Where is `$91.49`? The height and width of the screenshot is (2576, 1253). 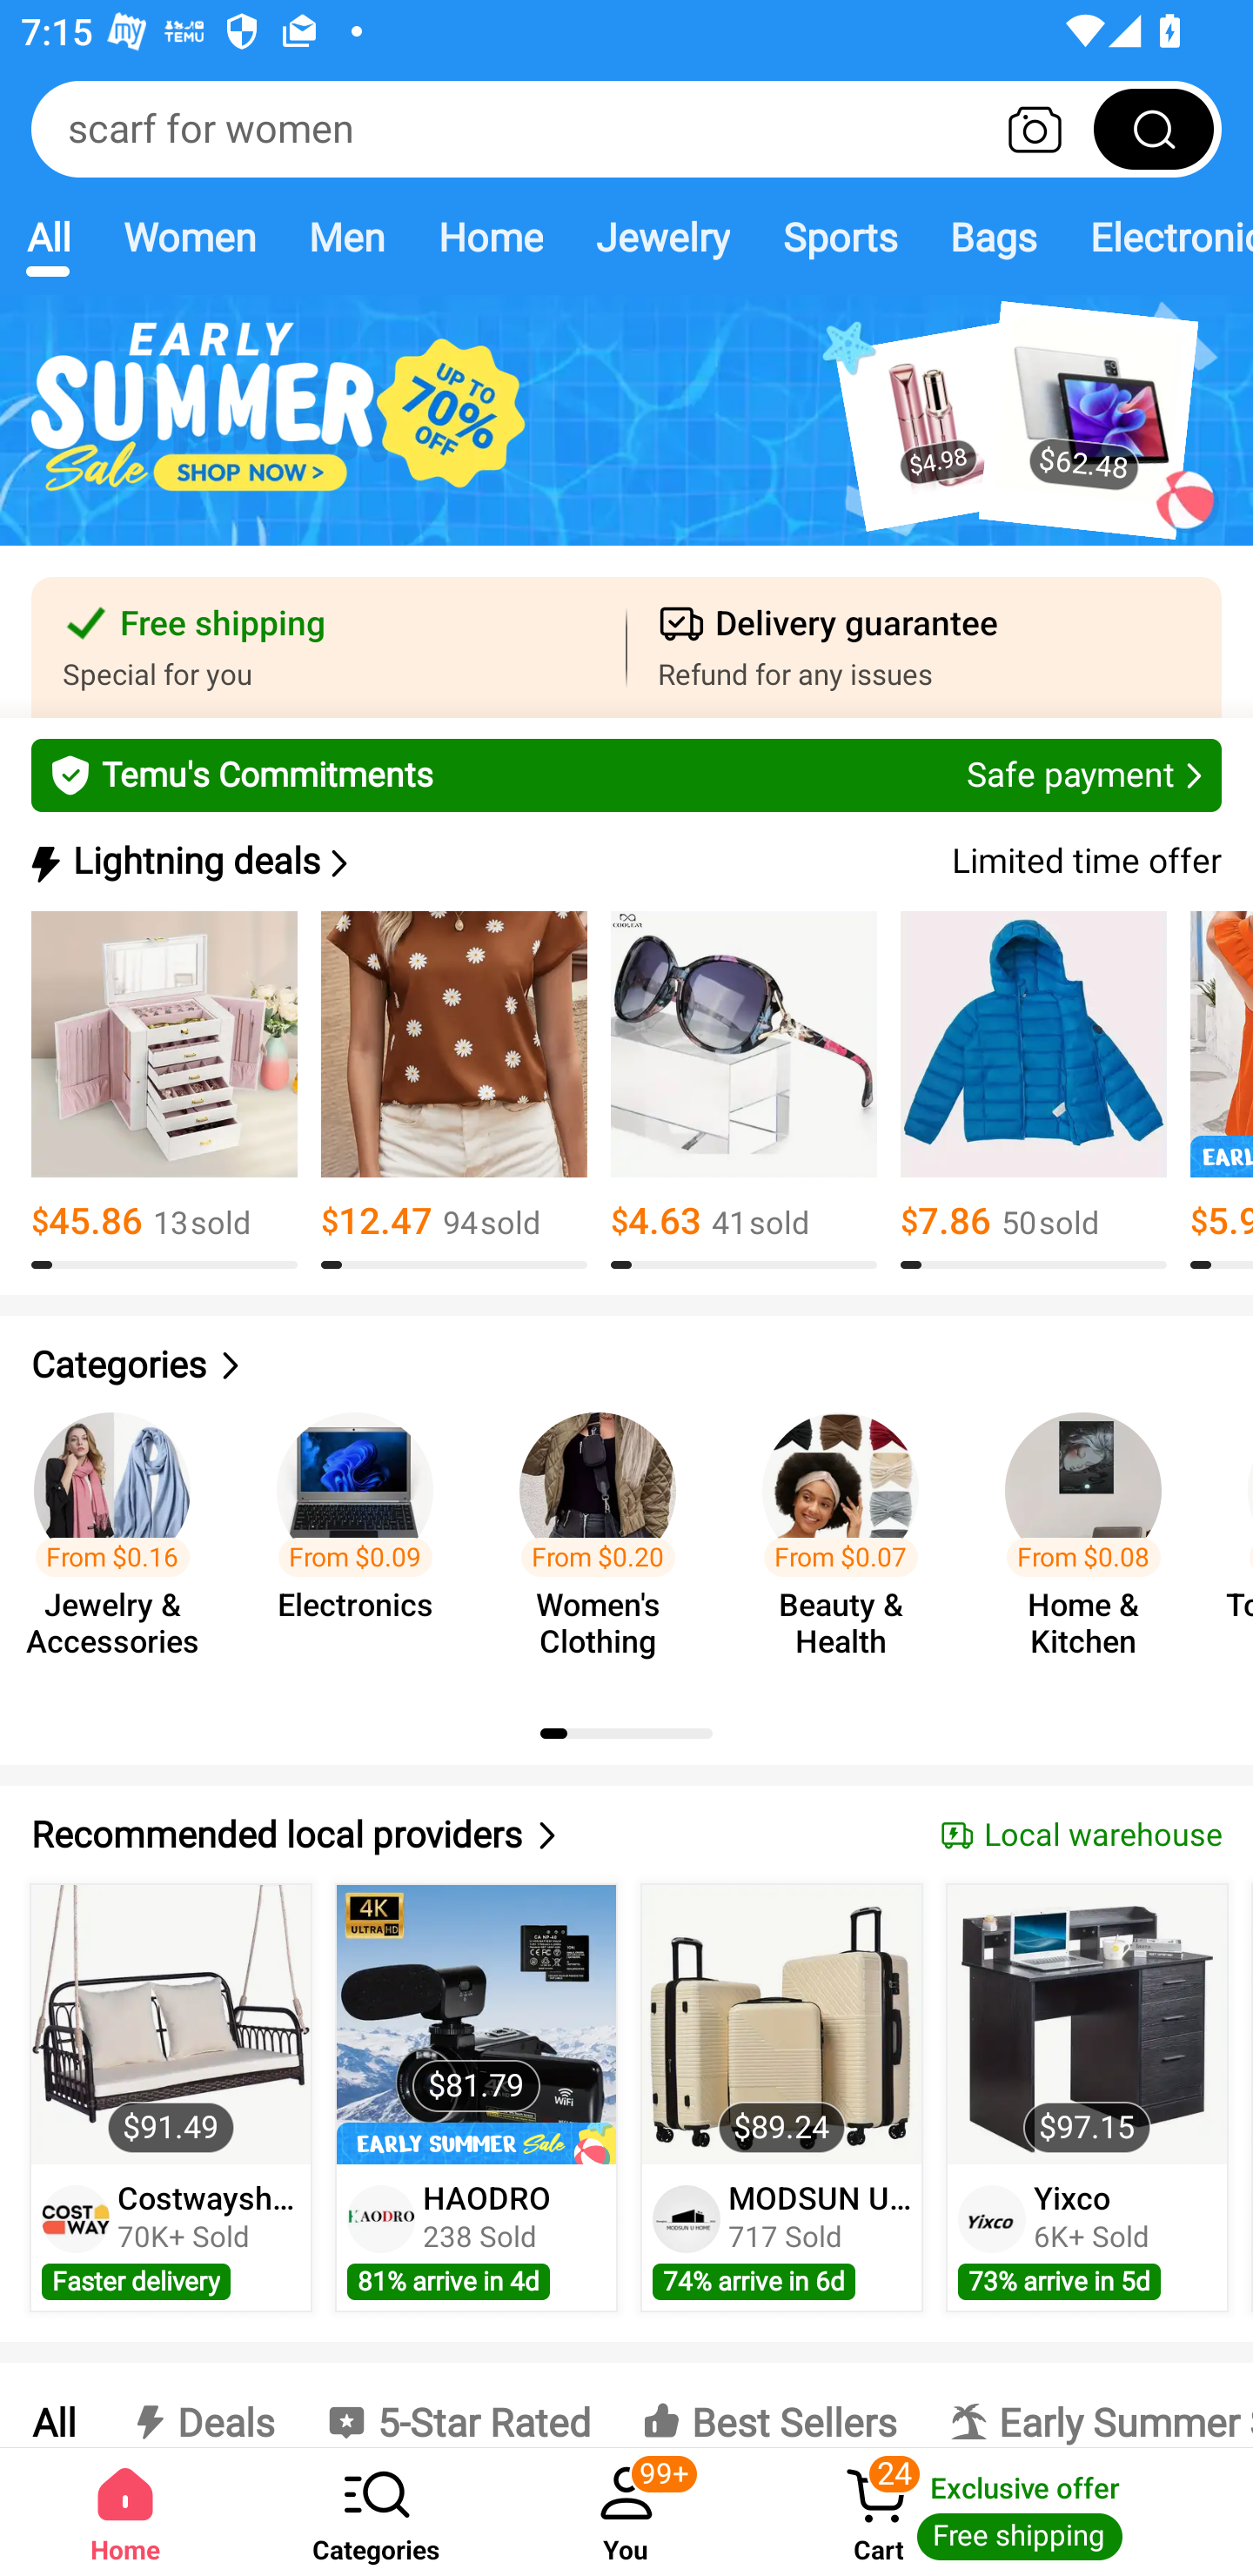 $91.49 is located at coordinates (171, 2024).